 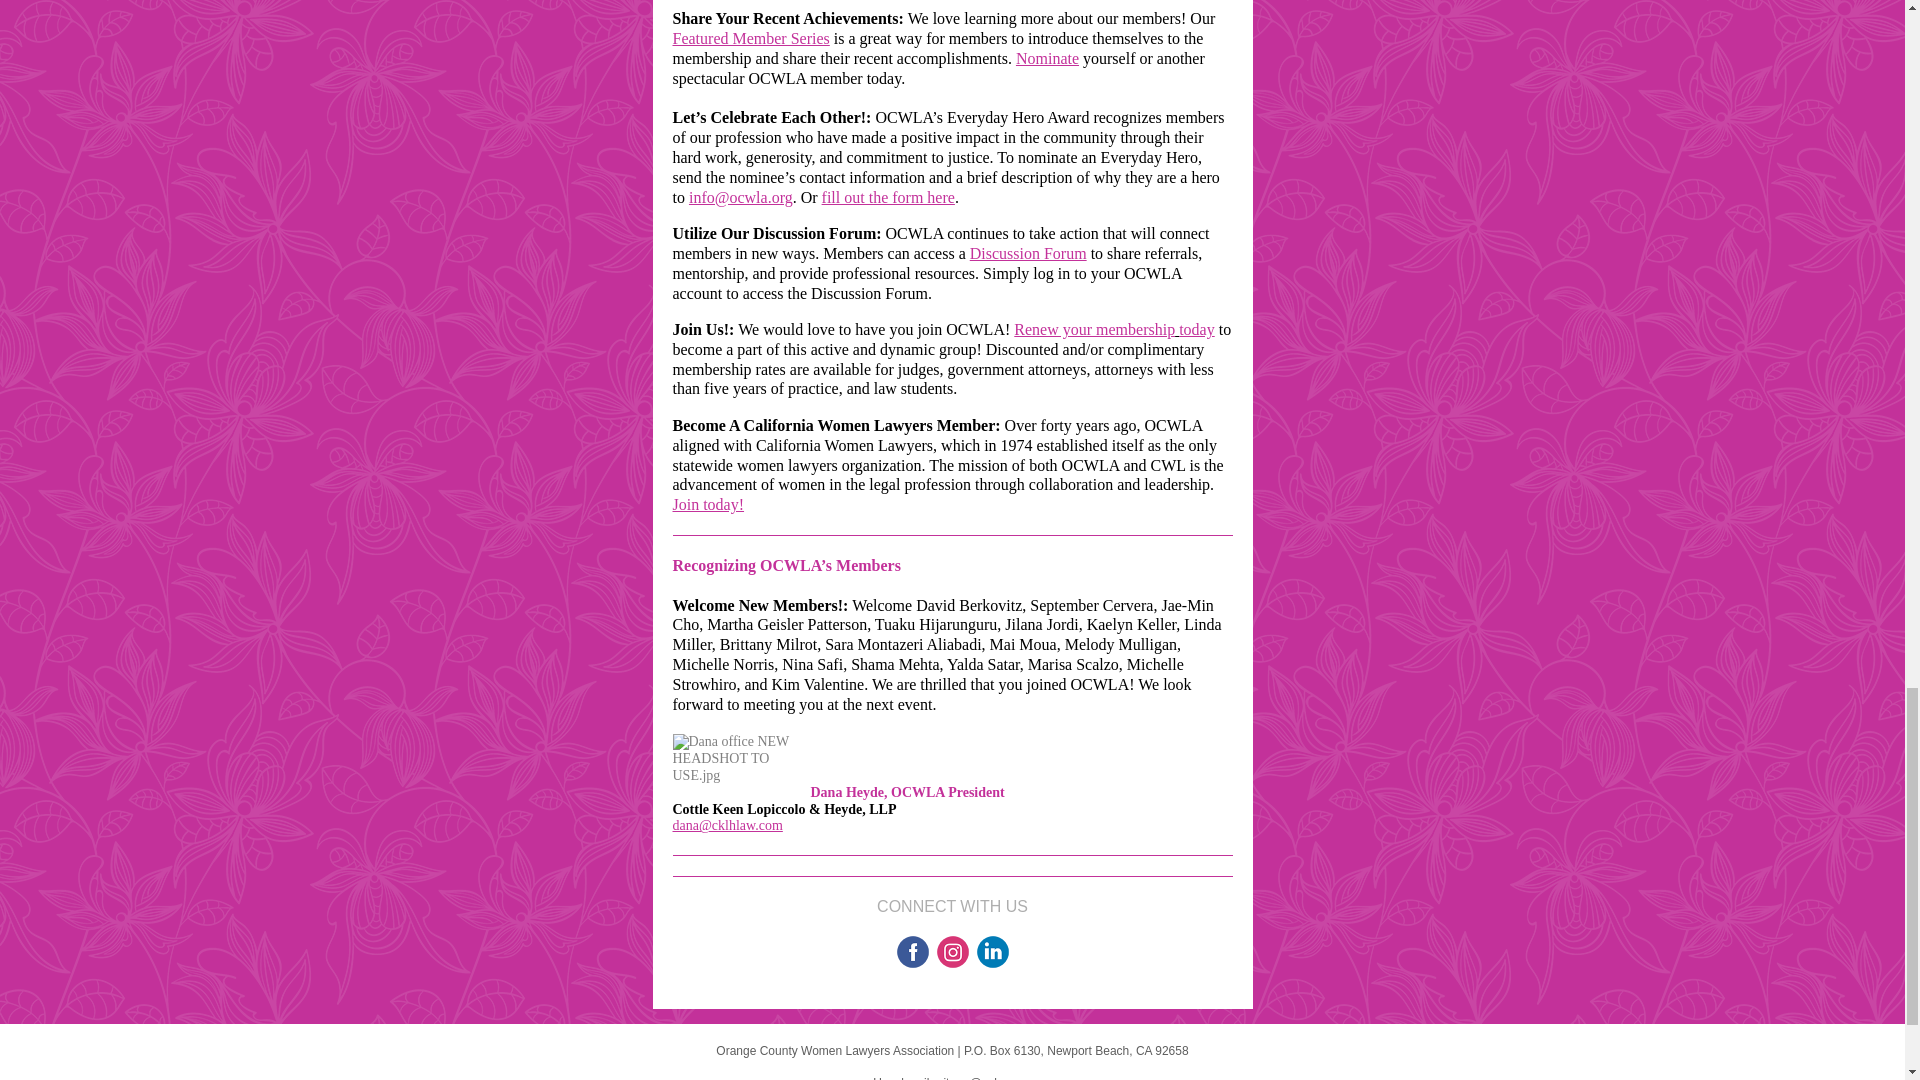 I want to click on Renew your membership, so click(x=1094, y=329).